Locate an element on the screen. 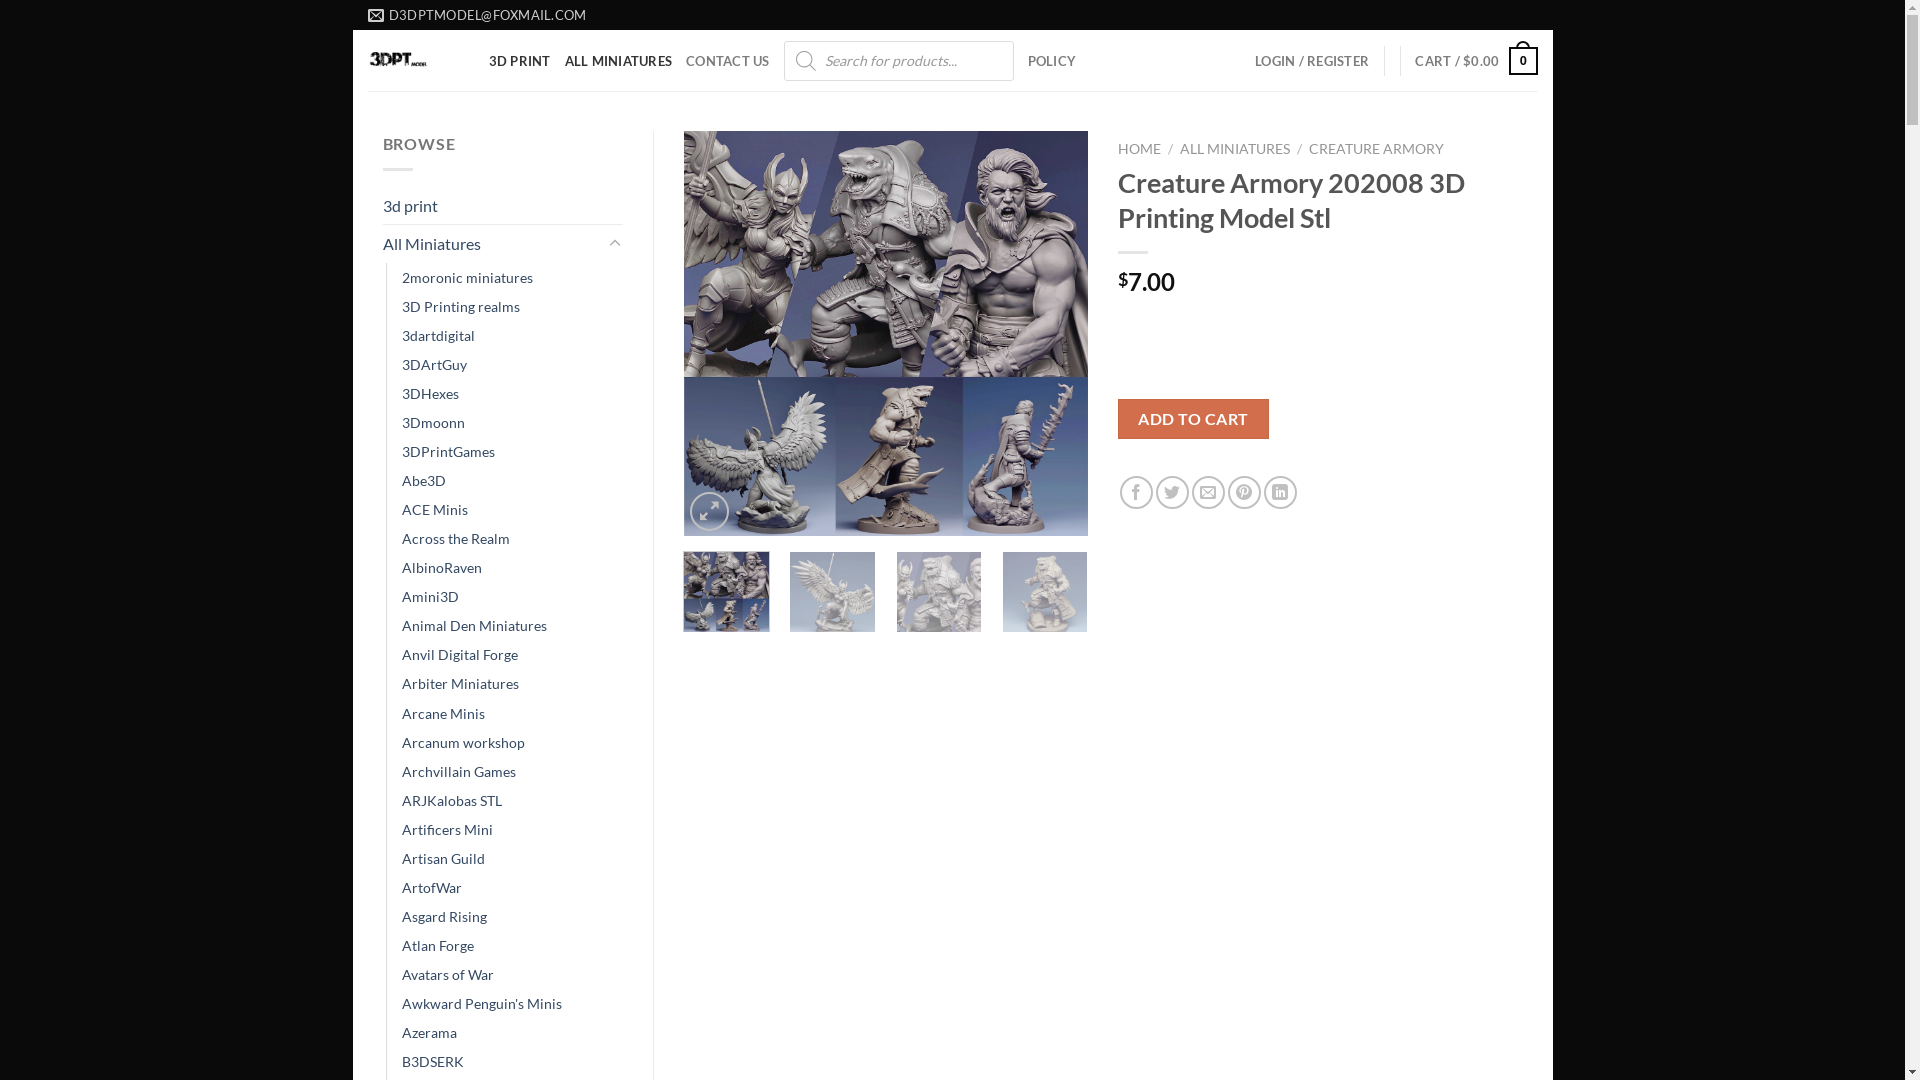  3dartdigital is located at coordinates (438, 336).